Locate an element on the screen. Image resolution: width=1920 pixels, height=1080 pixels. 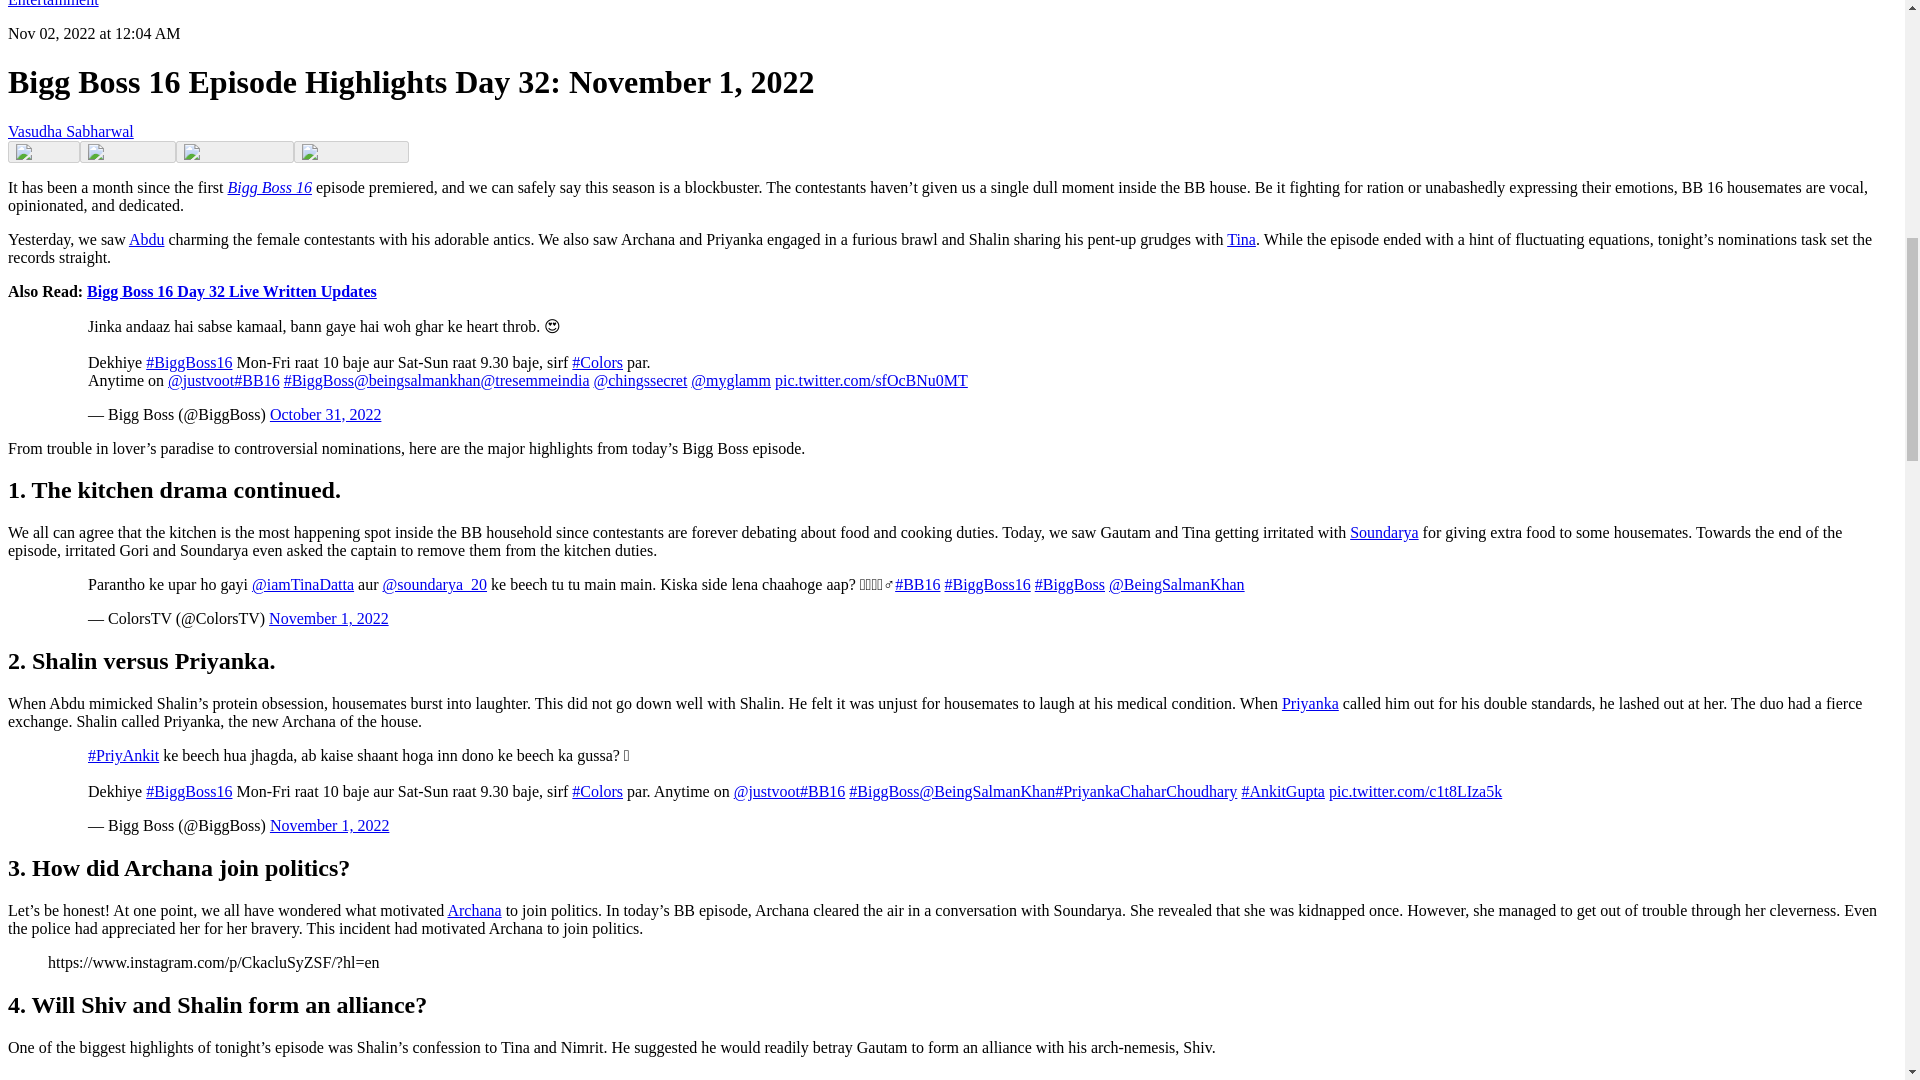
Priyanka is located at coordinates (1310, 703).